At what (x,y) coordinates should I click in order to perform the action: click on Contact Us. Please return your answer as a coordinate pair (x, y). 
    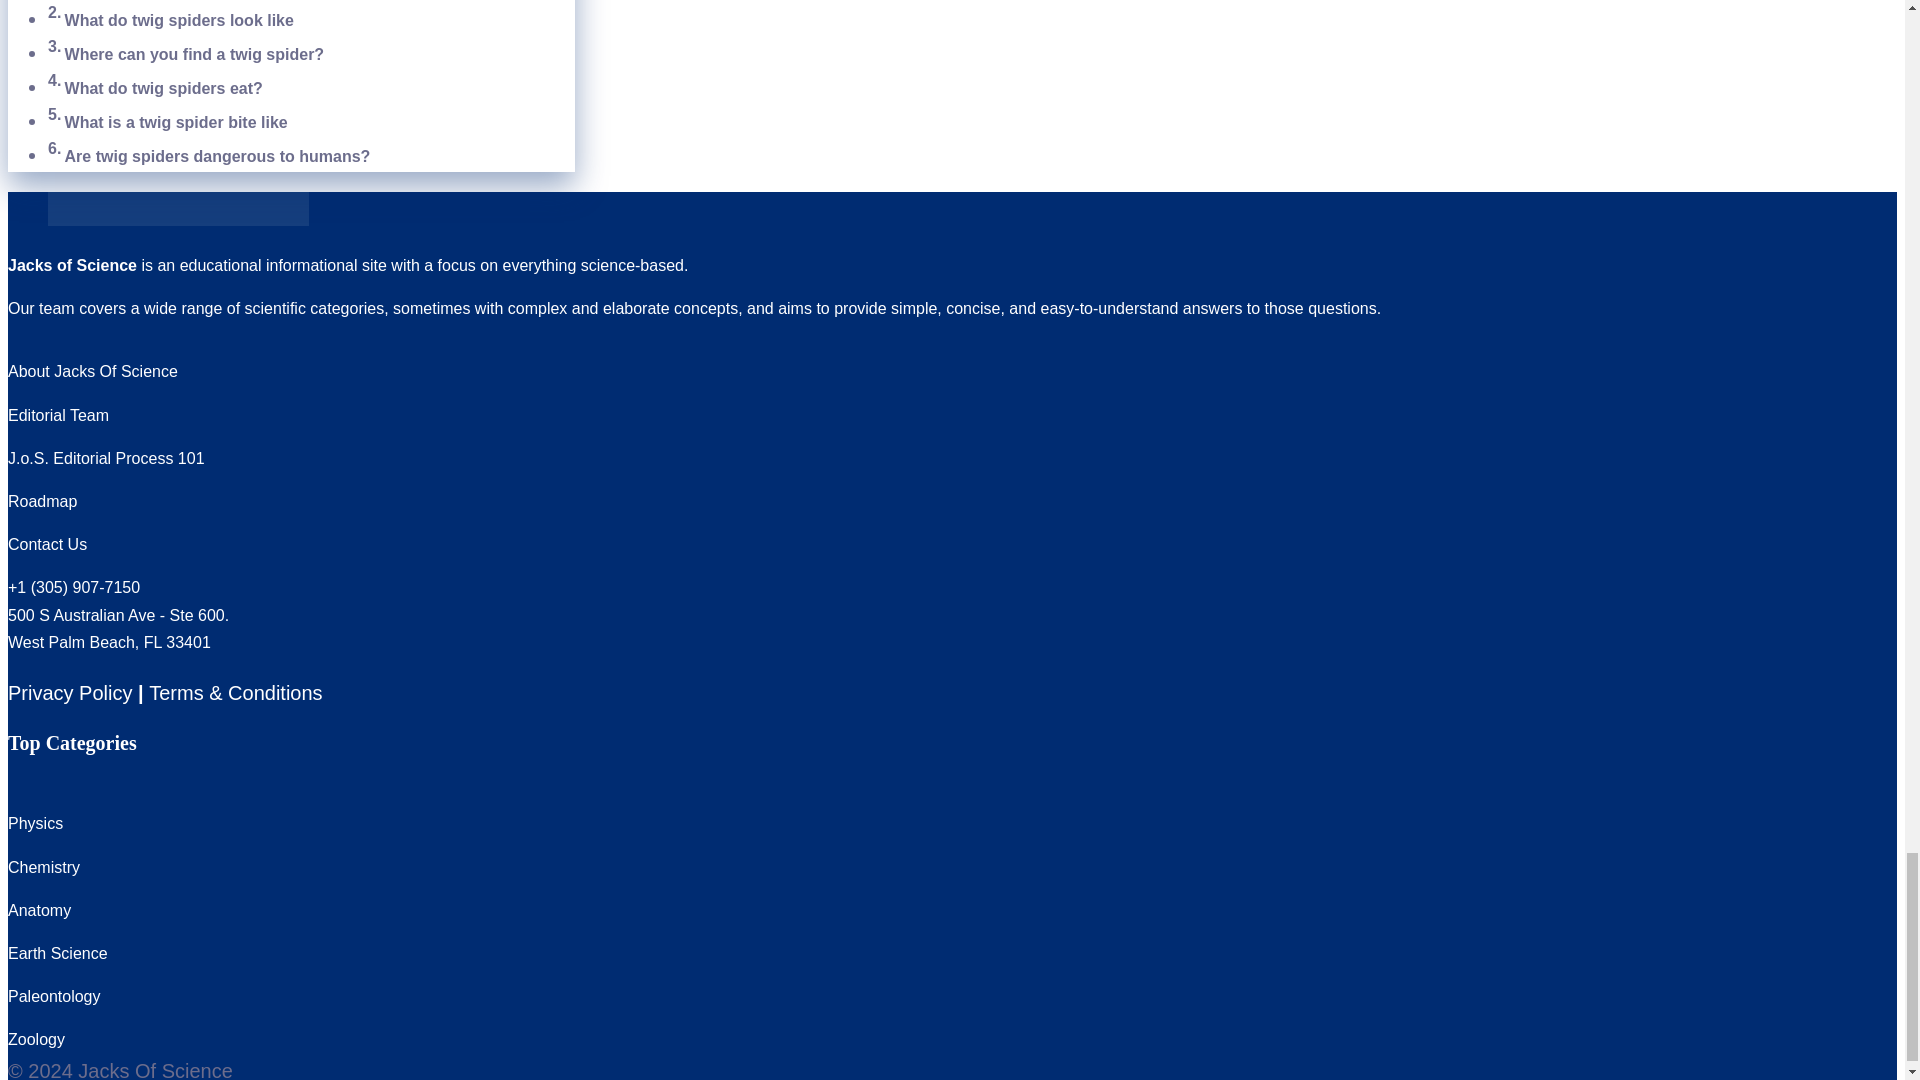
    Looking at the image, I should click on (46, 544).